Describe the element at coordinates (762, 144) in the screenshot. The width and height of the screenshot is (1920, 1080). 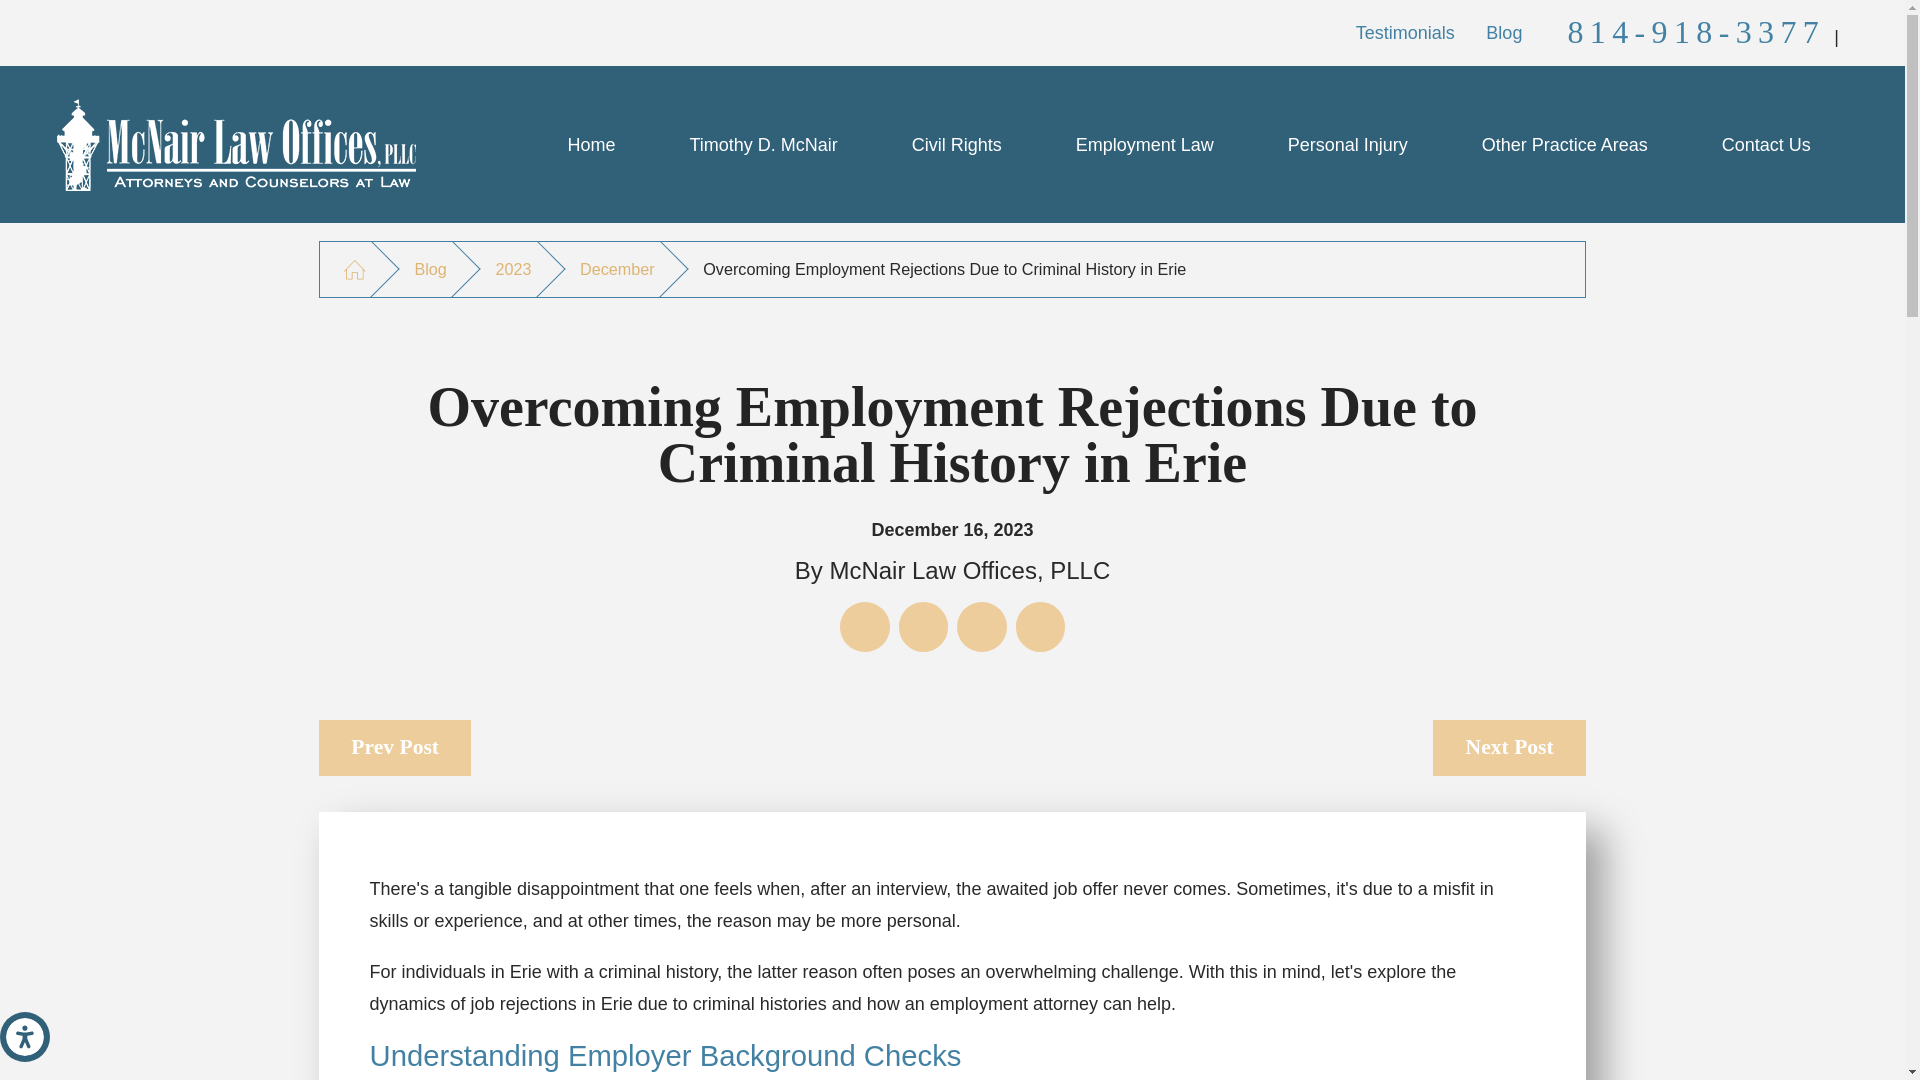
I see `Timothy D. McNair` at that location.